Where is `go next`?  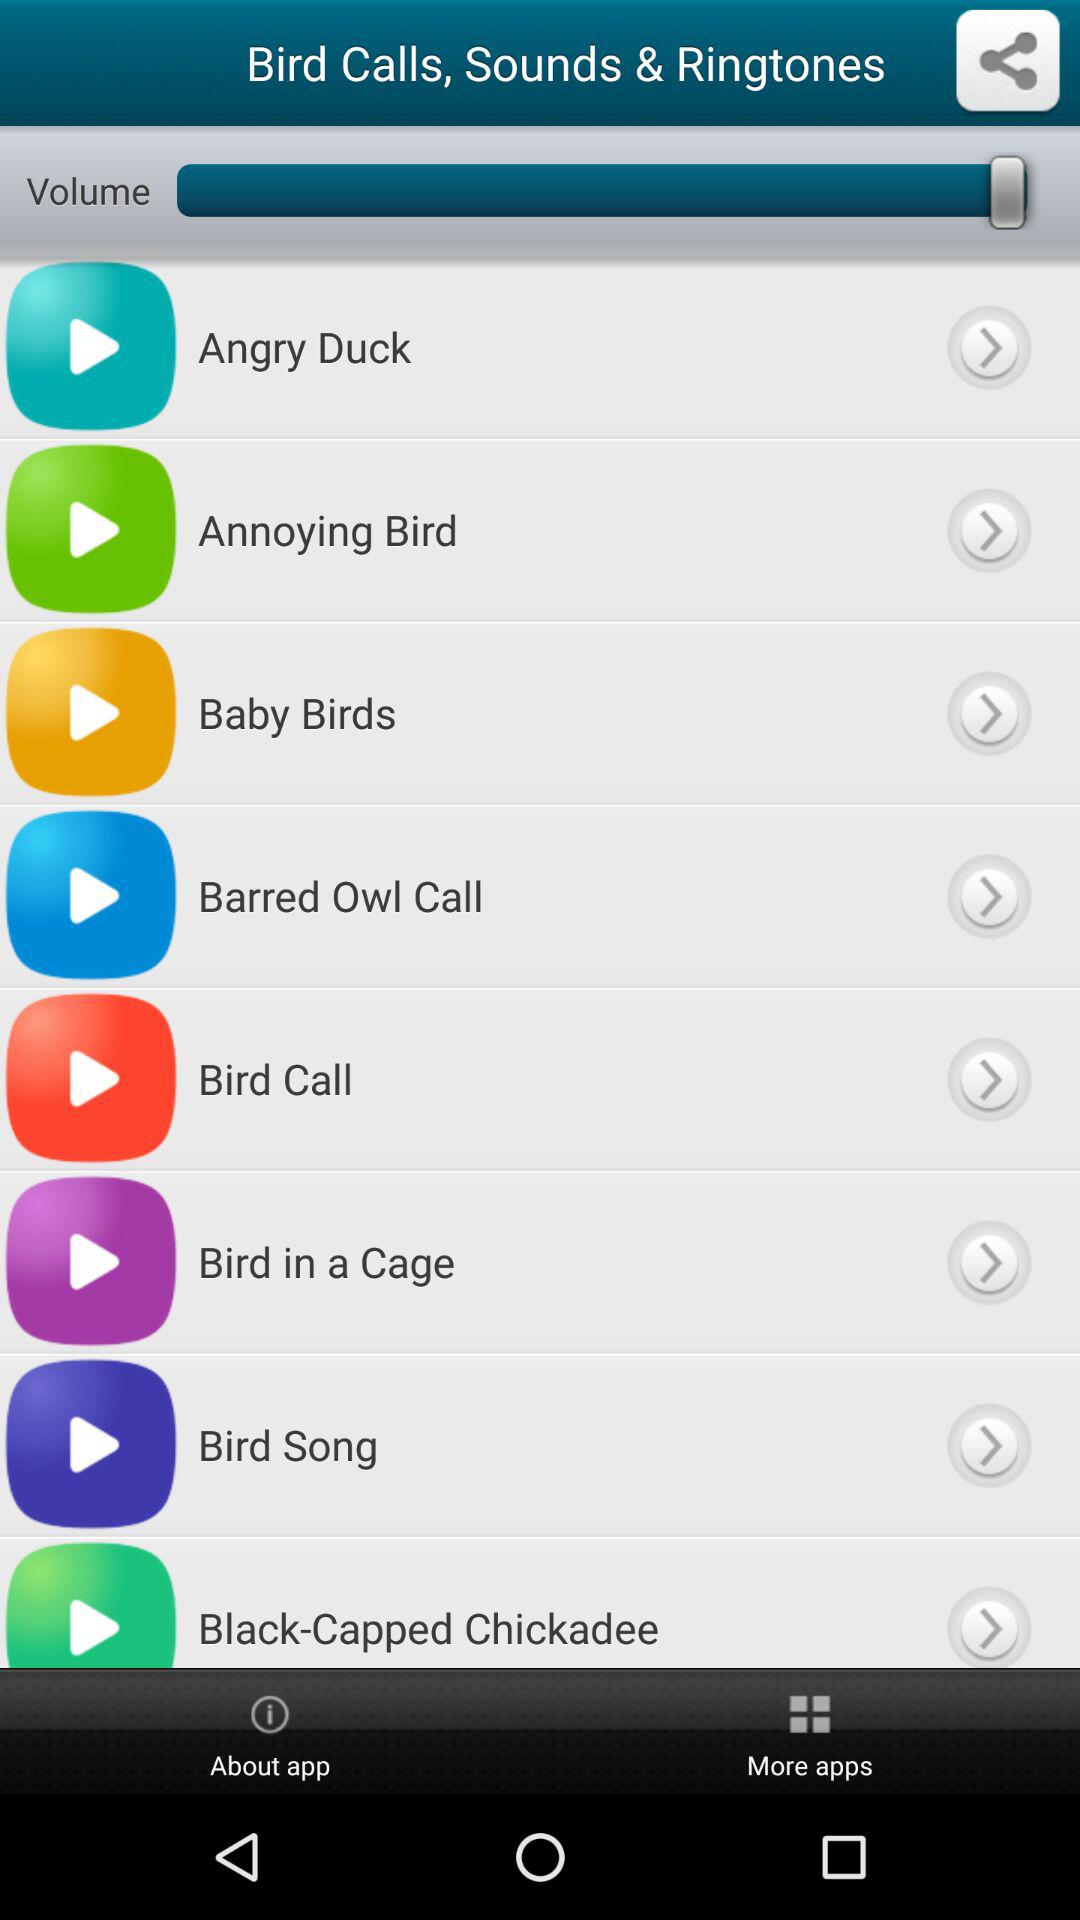 go next is located at coordinates (988, 1444).